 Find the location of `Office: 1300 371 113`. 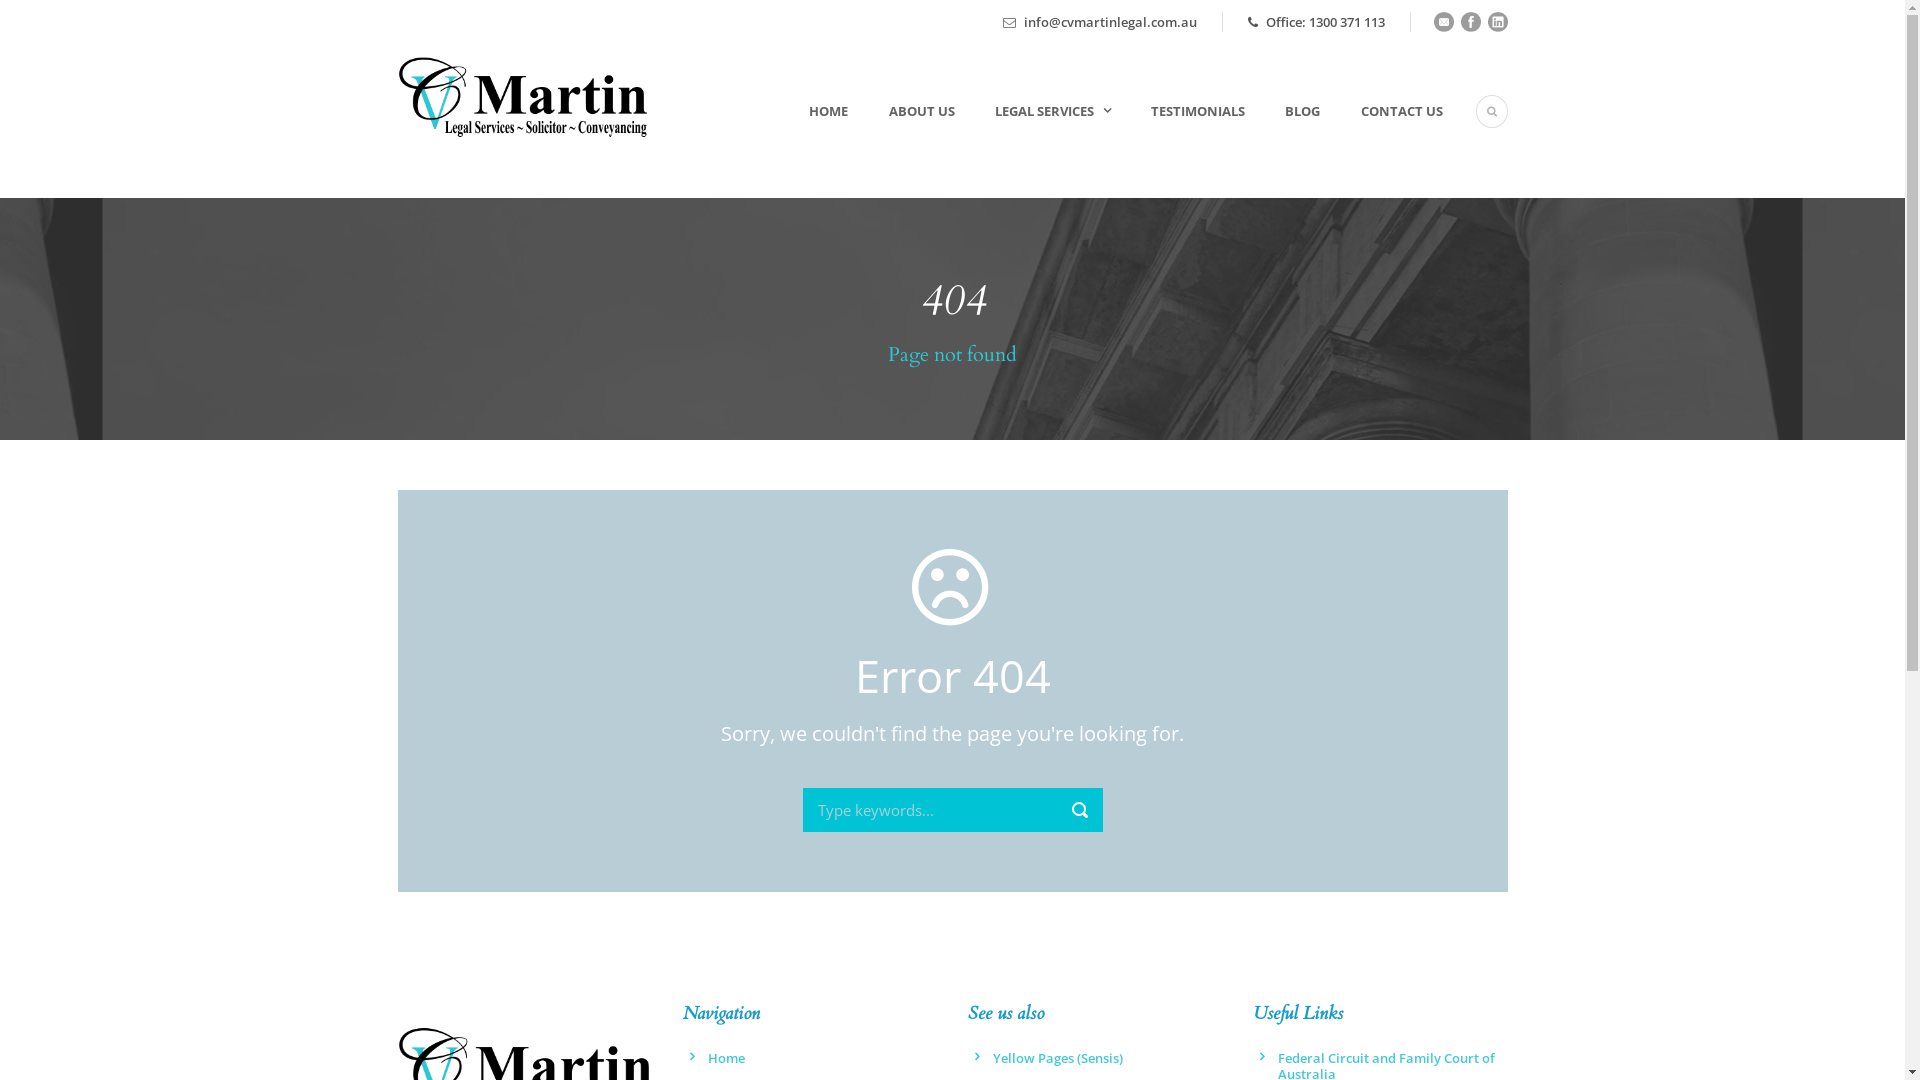

Office: 1300 371 113 is located at coordinates (1316, 22).